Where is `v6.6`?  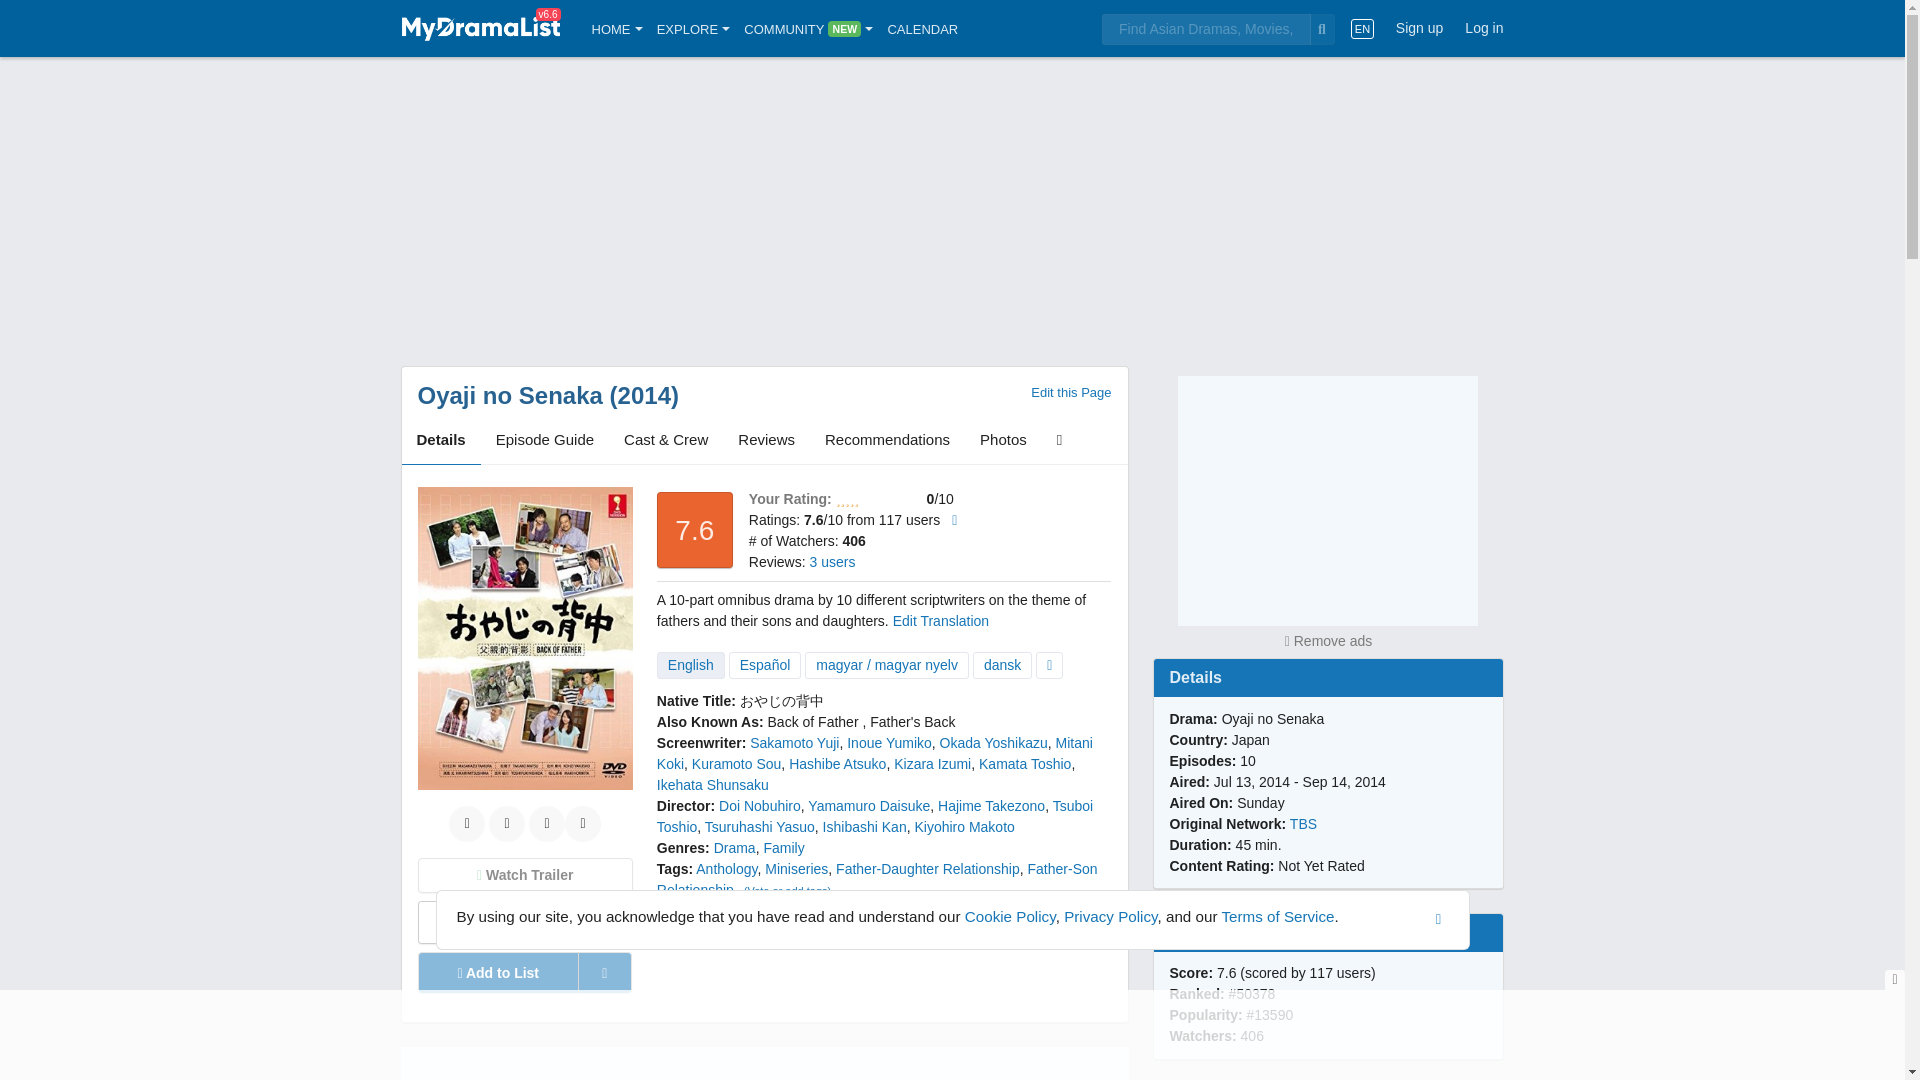
v6.6 is located at coordinates (480, 28).